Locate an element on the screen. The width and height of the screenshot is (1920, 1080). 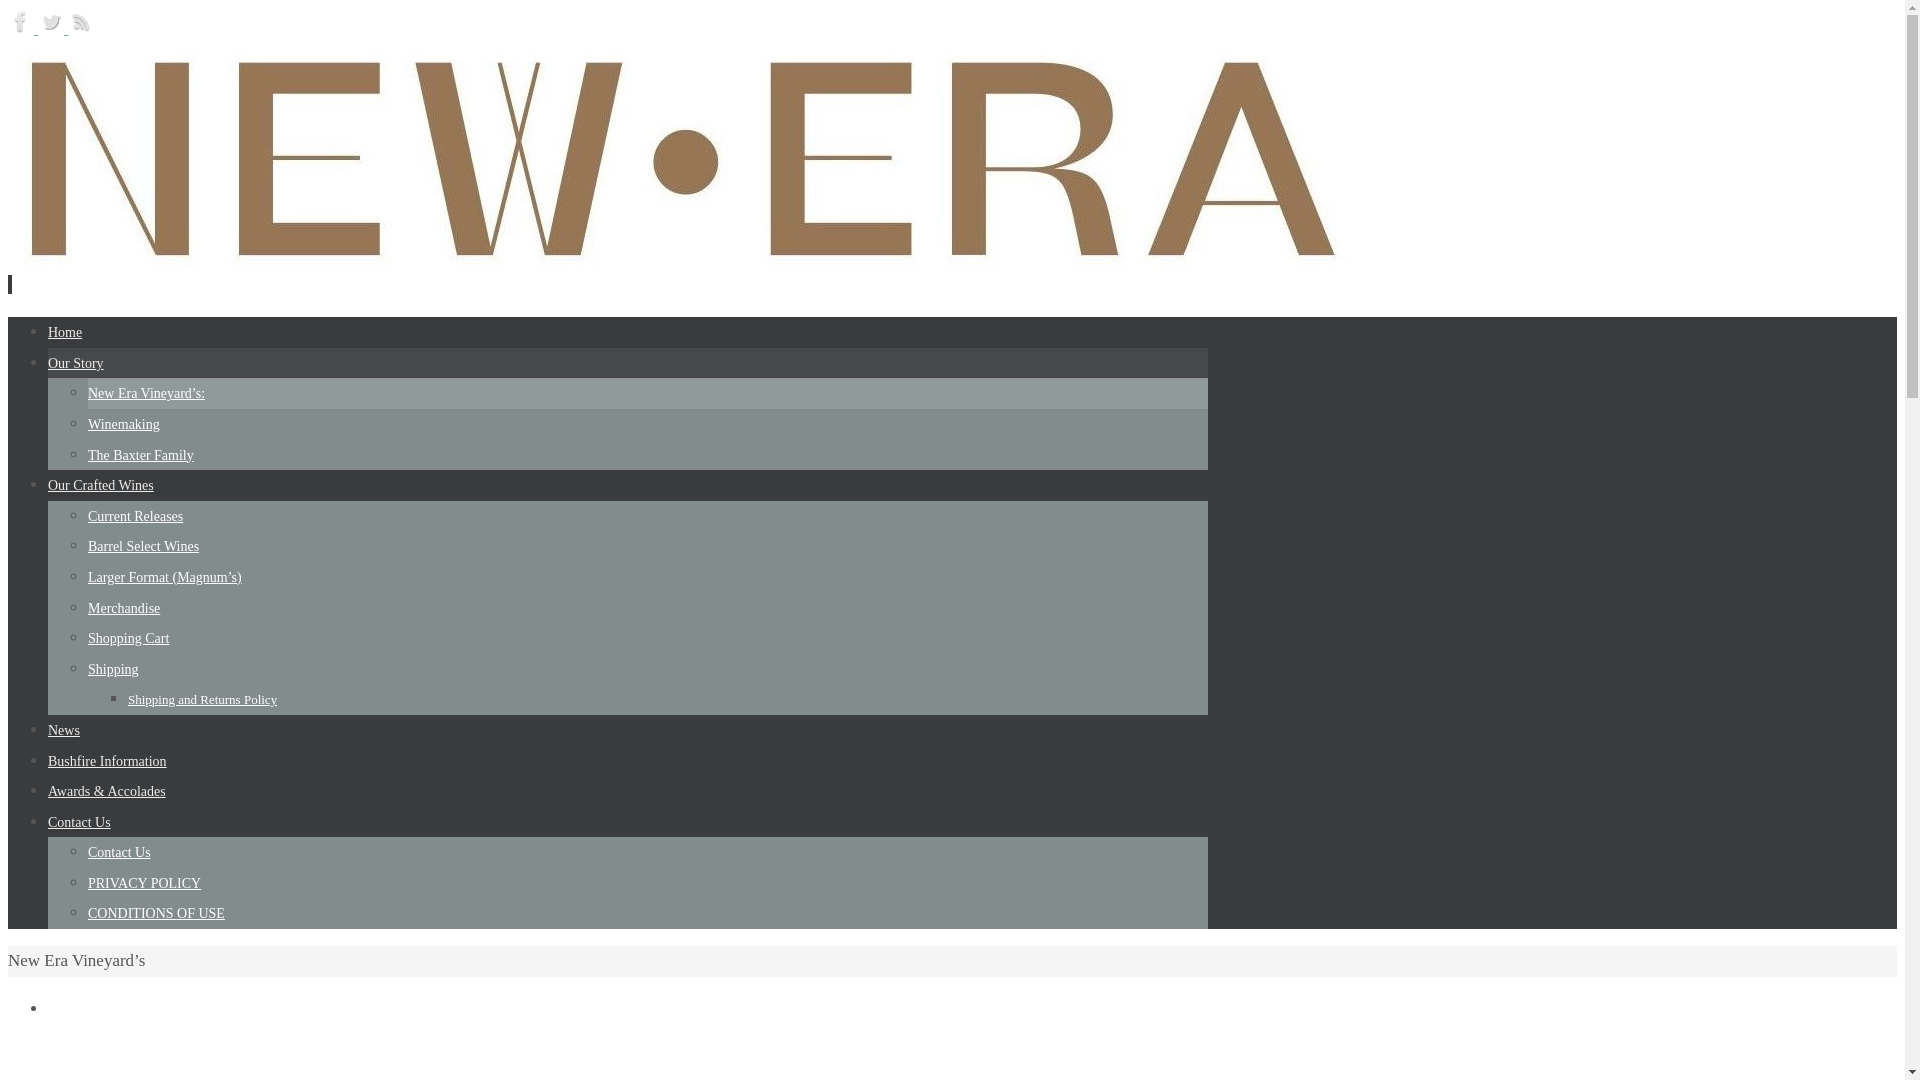
Current Releases is located at coordinates (136, 516).